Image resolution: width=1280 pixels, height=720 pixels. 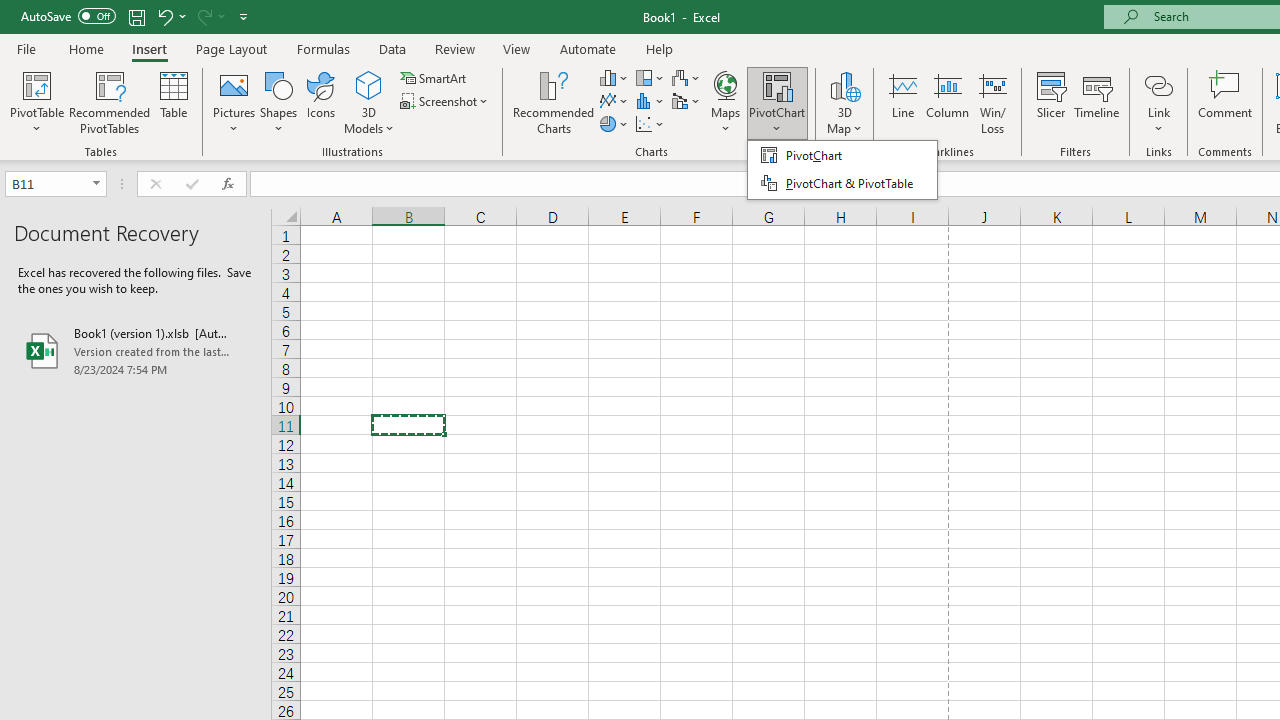 I want to click on Save, so click(x=136, y=16).